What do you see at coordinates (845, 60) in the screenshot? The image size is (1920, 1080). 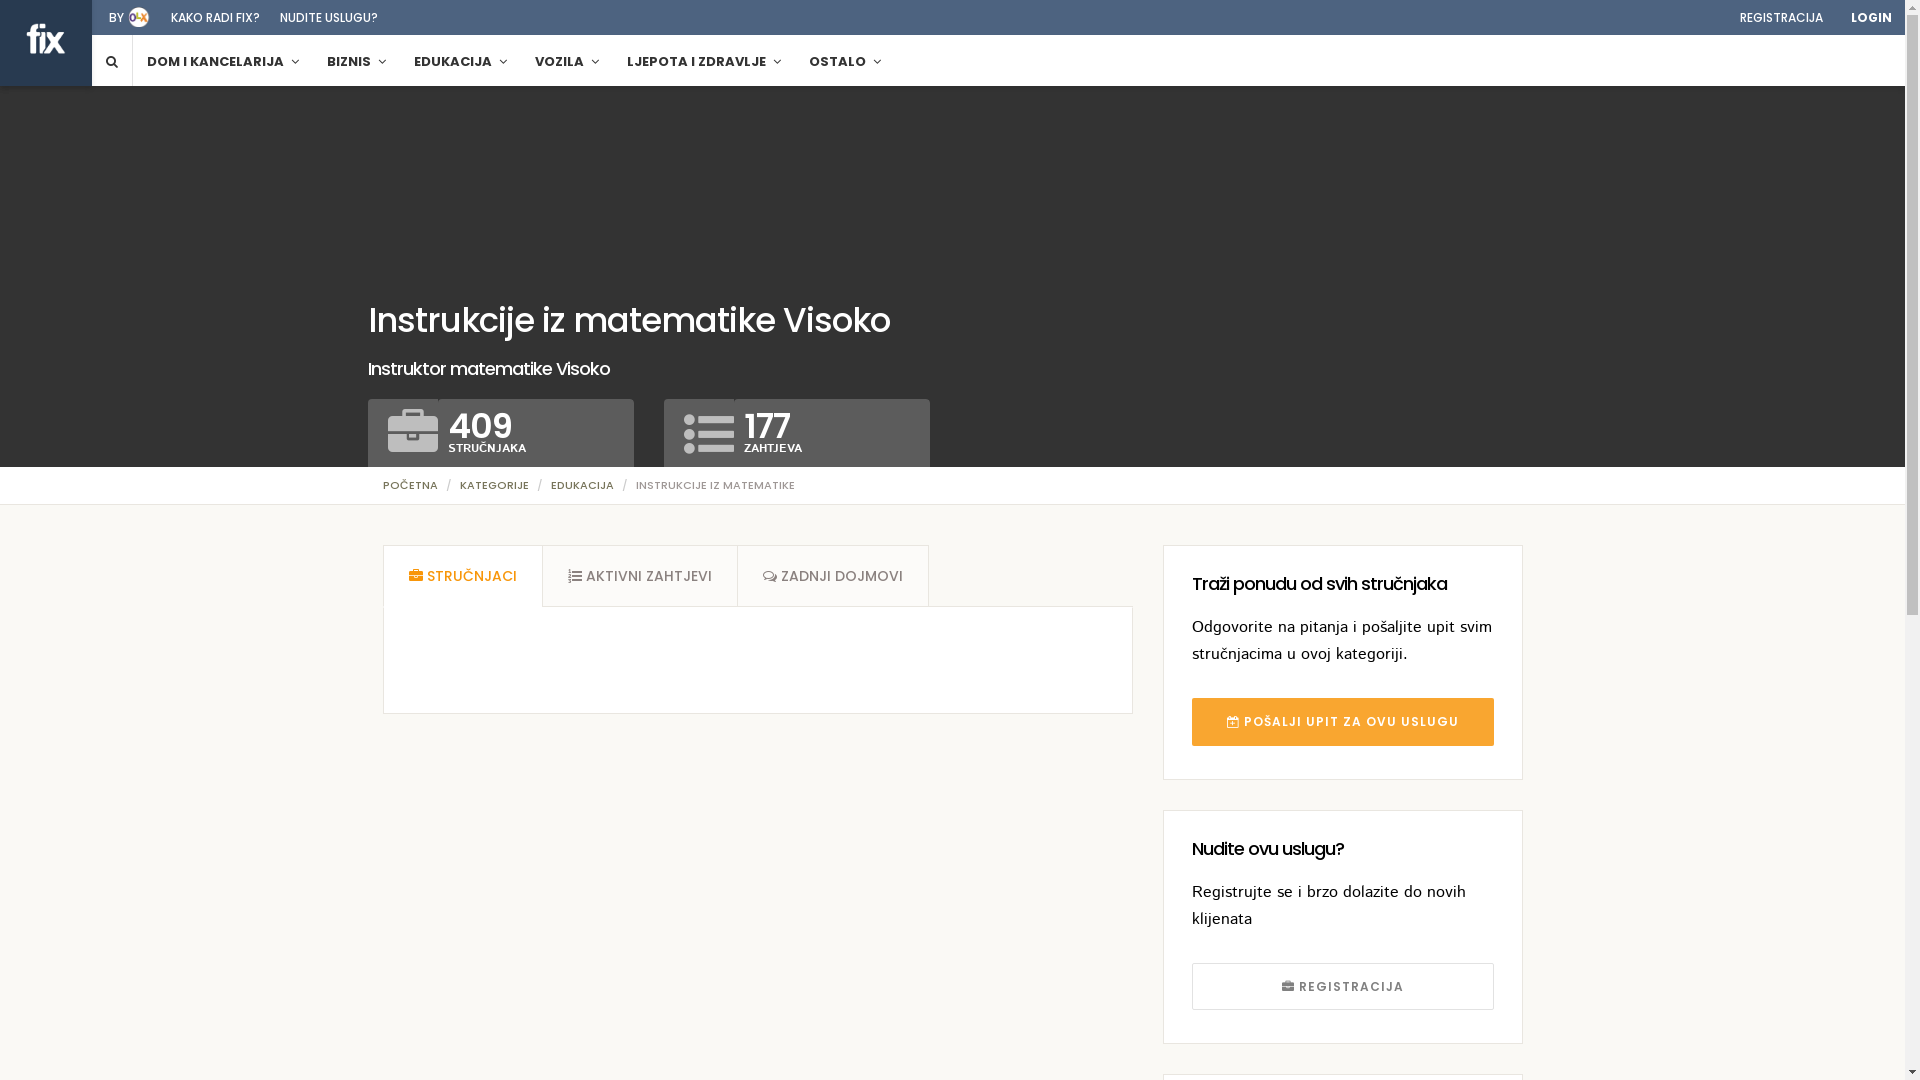 I see `OSTALO` at bounding box center [845, 60].